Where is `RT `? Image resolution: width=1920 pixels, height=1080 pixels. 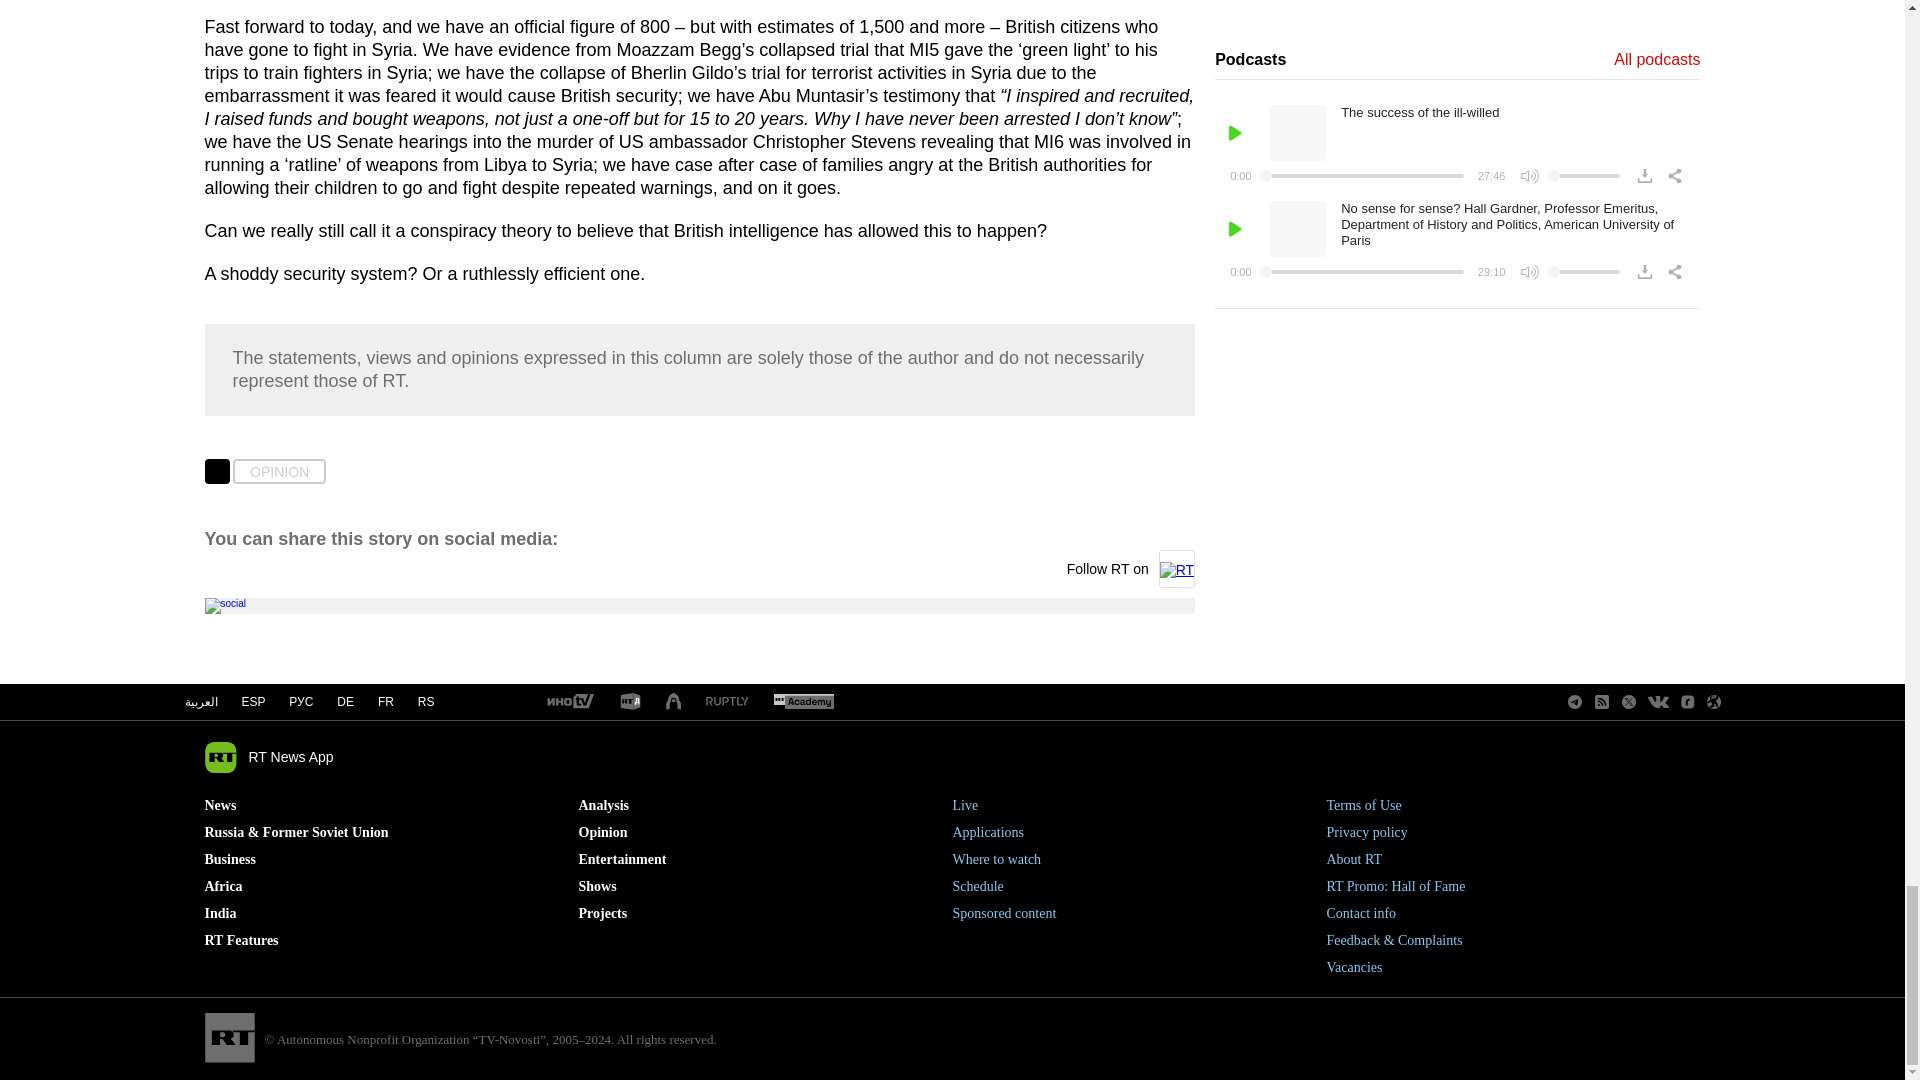 RT  is located at coordinates (803, 702).